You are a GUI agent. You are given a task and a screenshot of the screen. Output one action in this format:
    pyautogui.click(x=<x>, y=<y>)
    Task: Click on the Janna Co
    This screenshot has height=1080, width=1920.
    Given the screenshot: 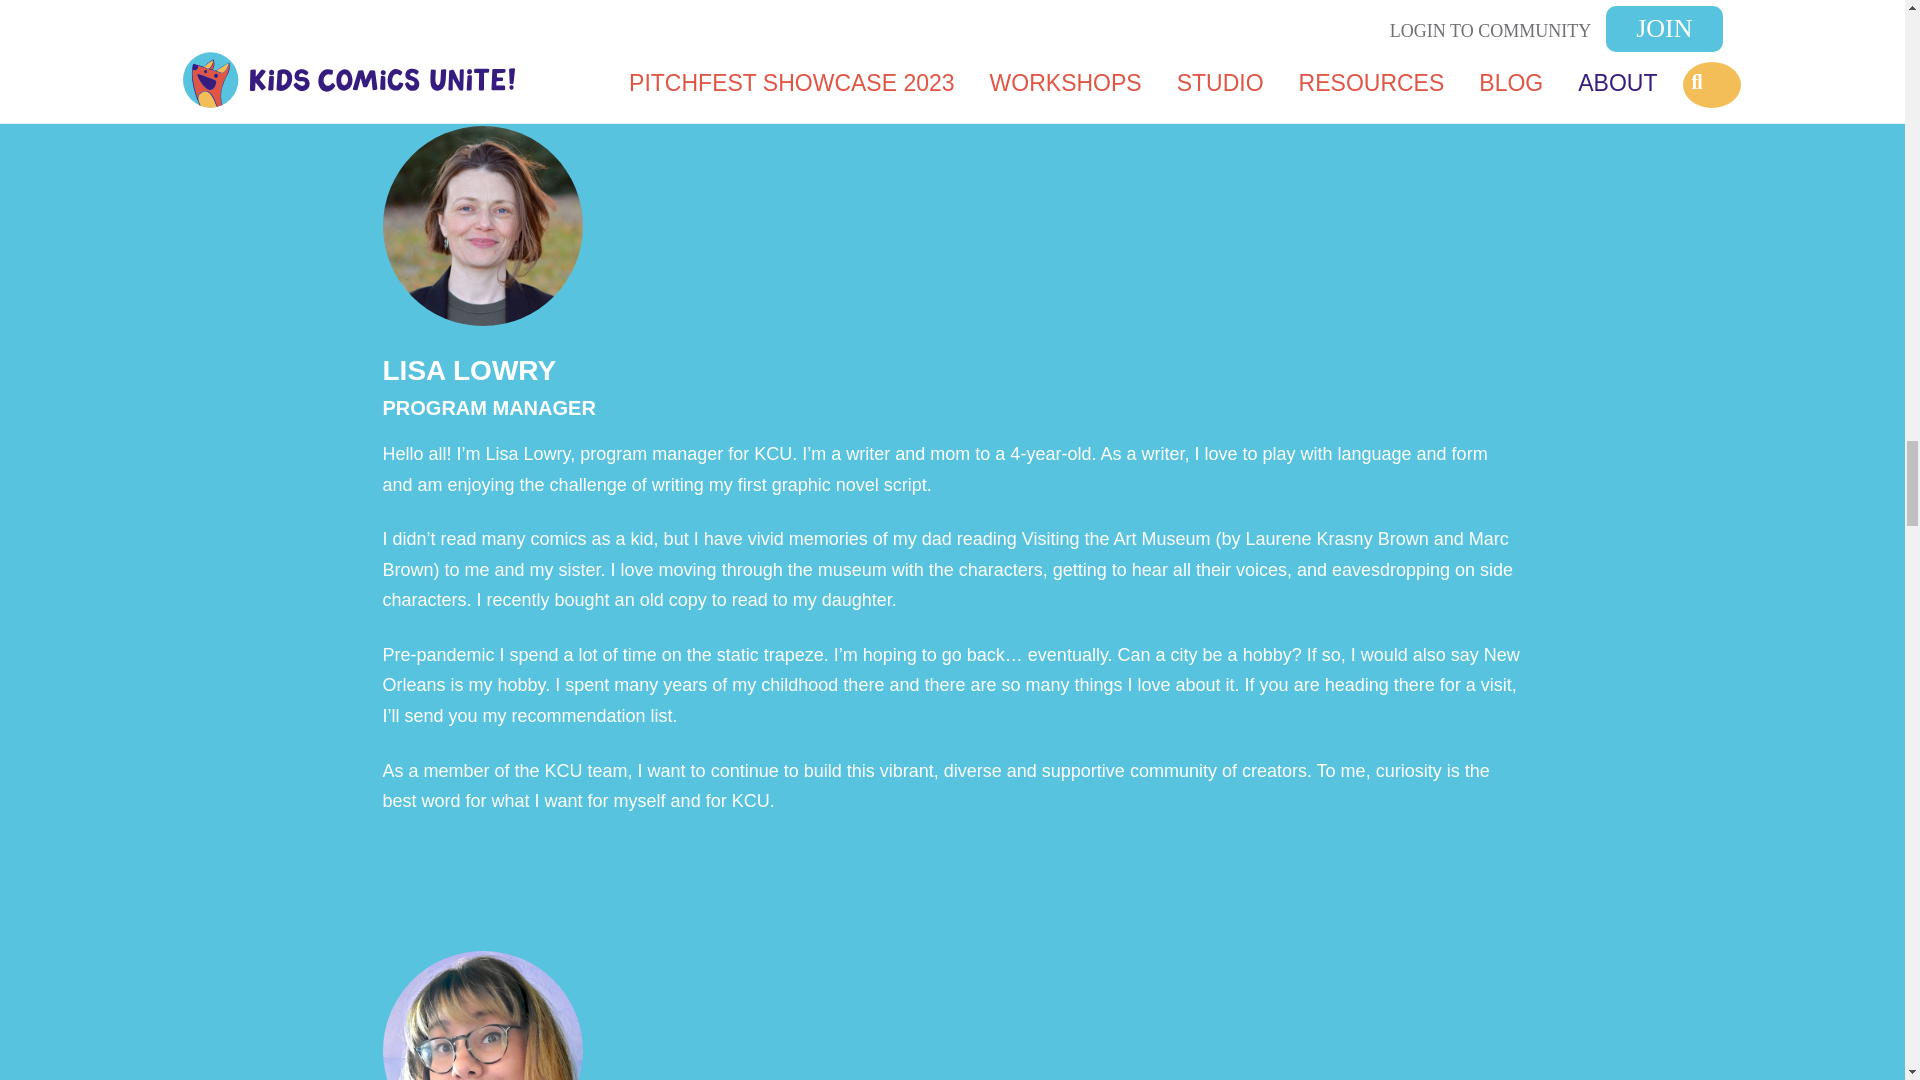 What is the action you would take?
    pyautogui.click(x=710, y=30)
    